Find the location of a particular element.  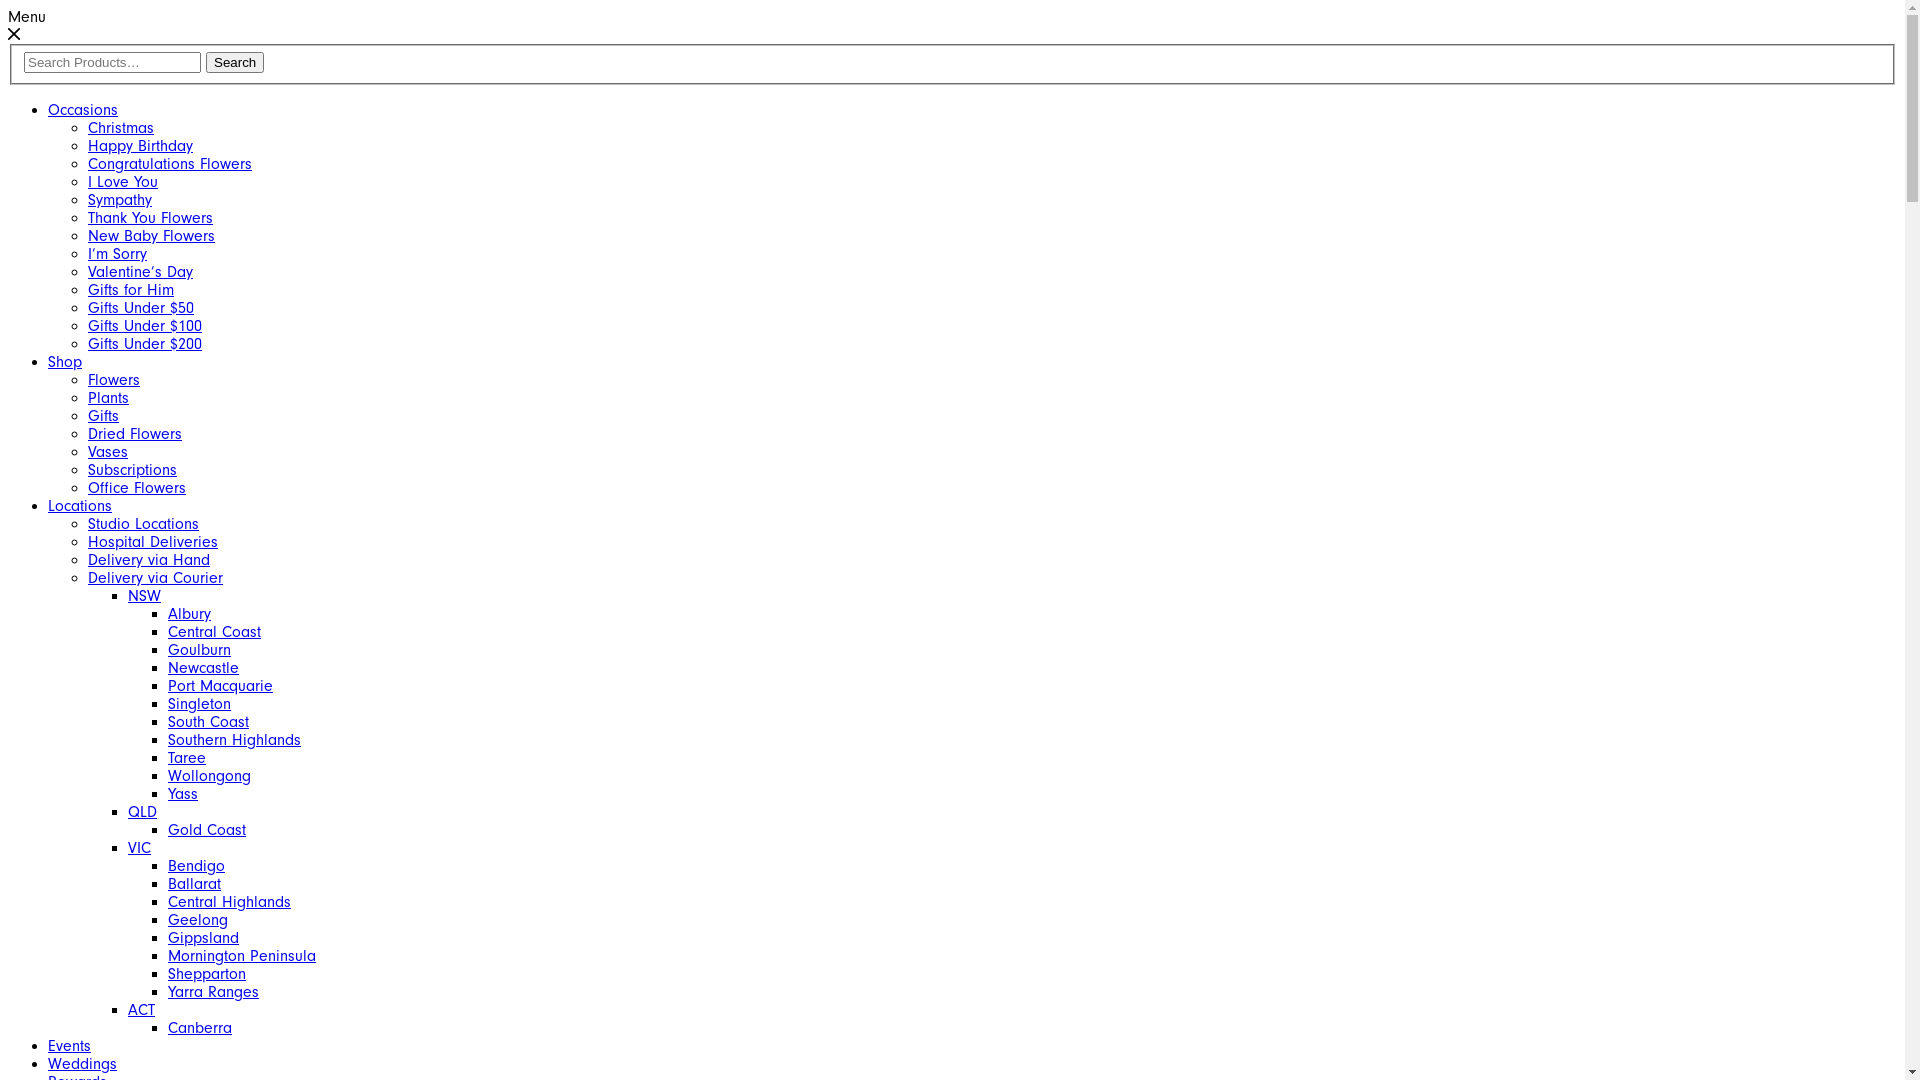

Thank You Flowers is located at coordinates (150, 218).